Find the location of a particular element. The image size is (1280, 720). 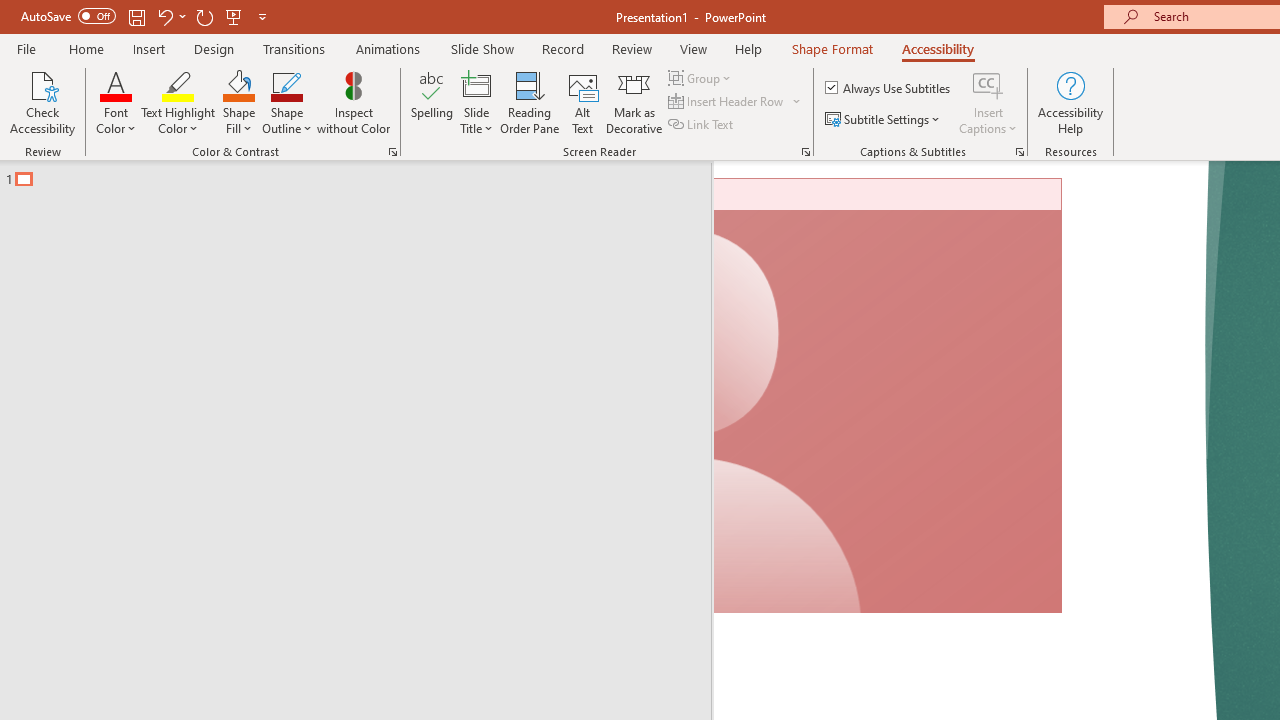

Review is located at coordinates (631, 48).